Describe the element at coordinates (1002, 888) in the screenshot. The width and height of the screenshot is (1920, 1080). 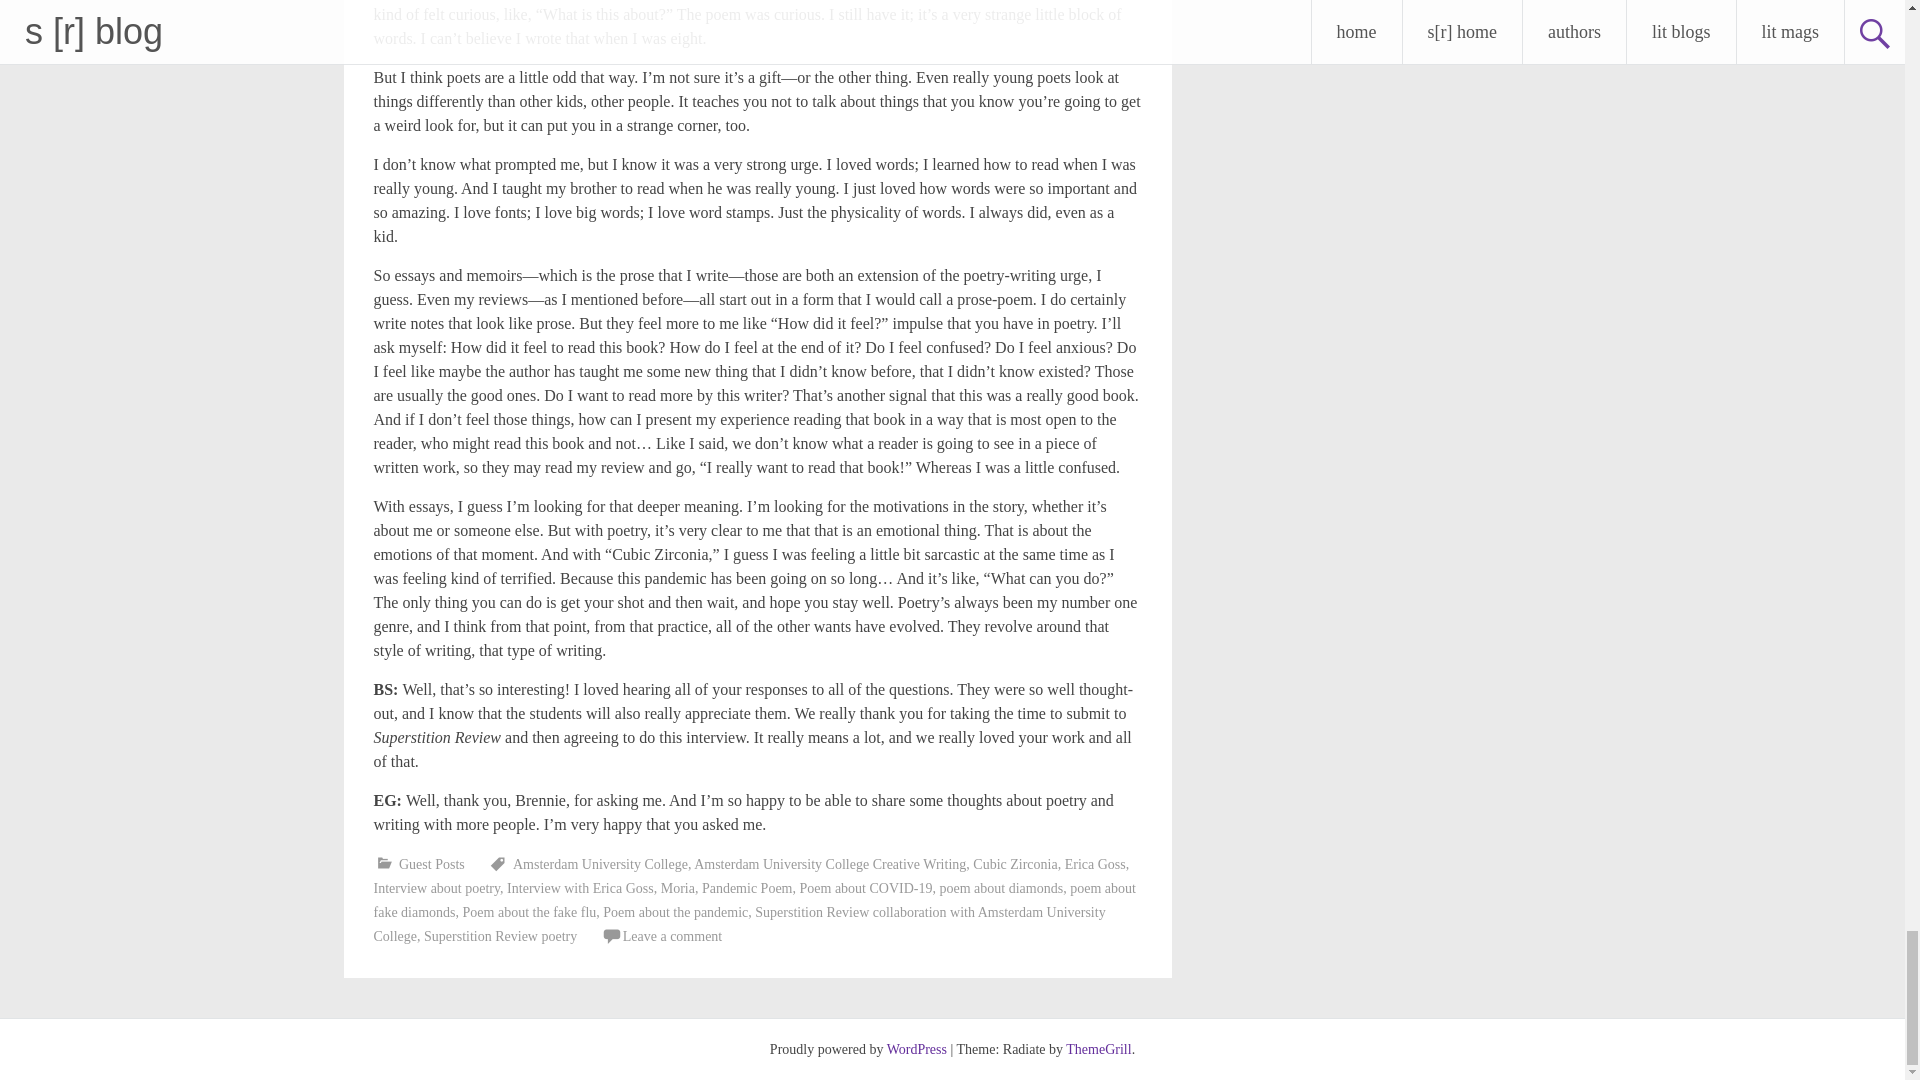
I see `poem about diamonds` at that location.